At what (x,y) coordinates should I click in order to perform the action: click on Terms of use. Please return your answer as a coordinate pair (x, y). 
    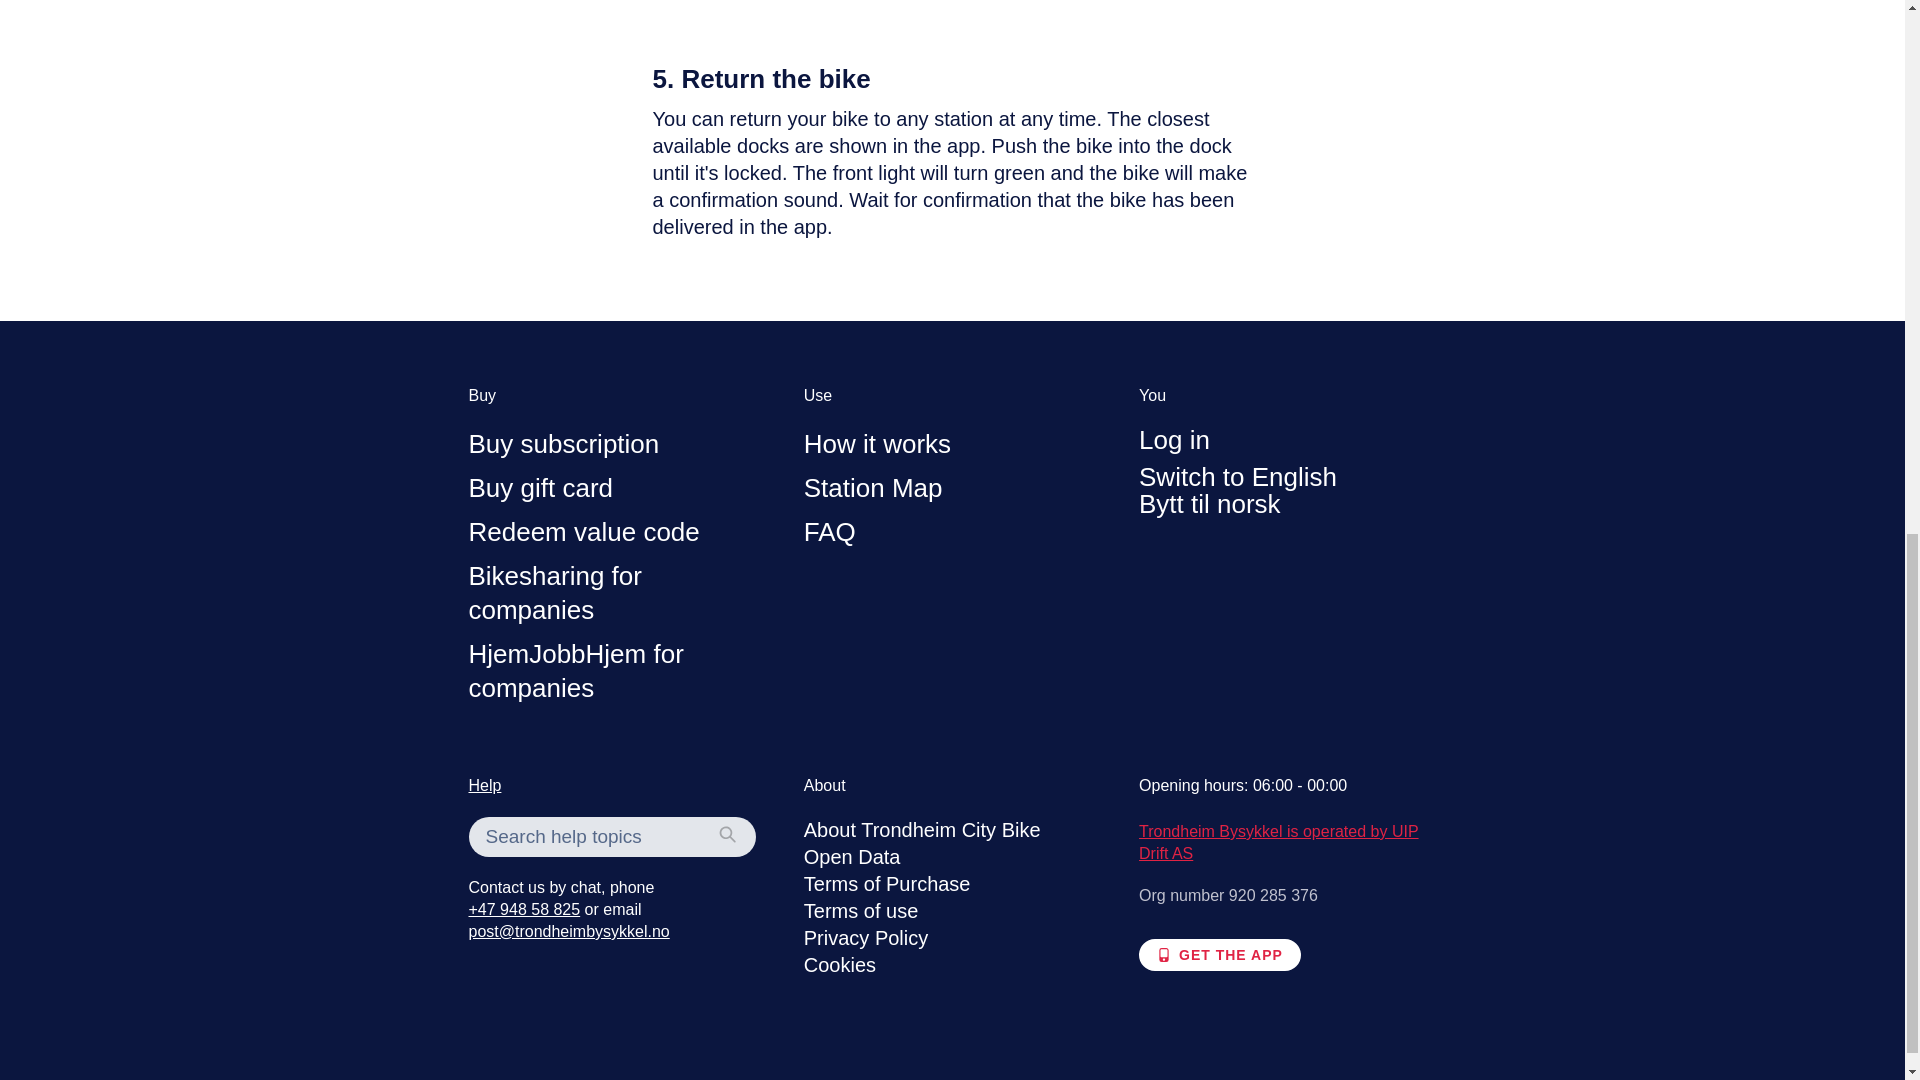
    Looking at the image, I should click on (860, 910).